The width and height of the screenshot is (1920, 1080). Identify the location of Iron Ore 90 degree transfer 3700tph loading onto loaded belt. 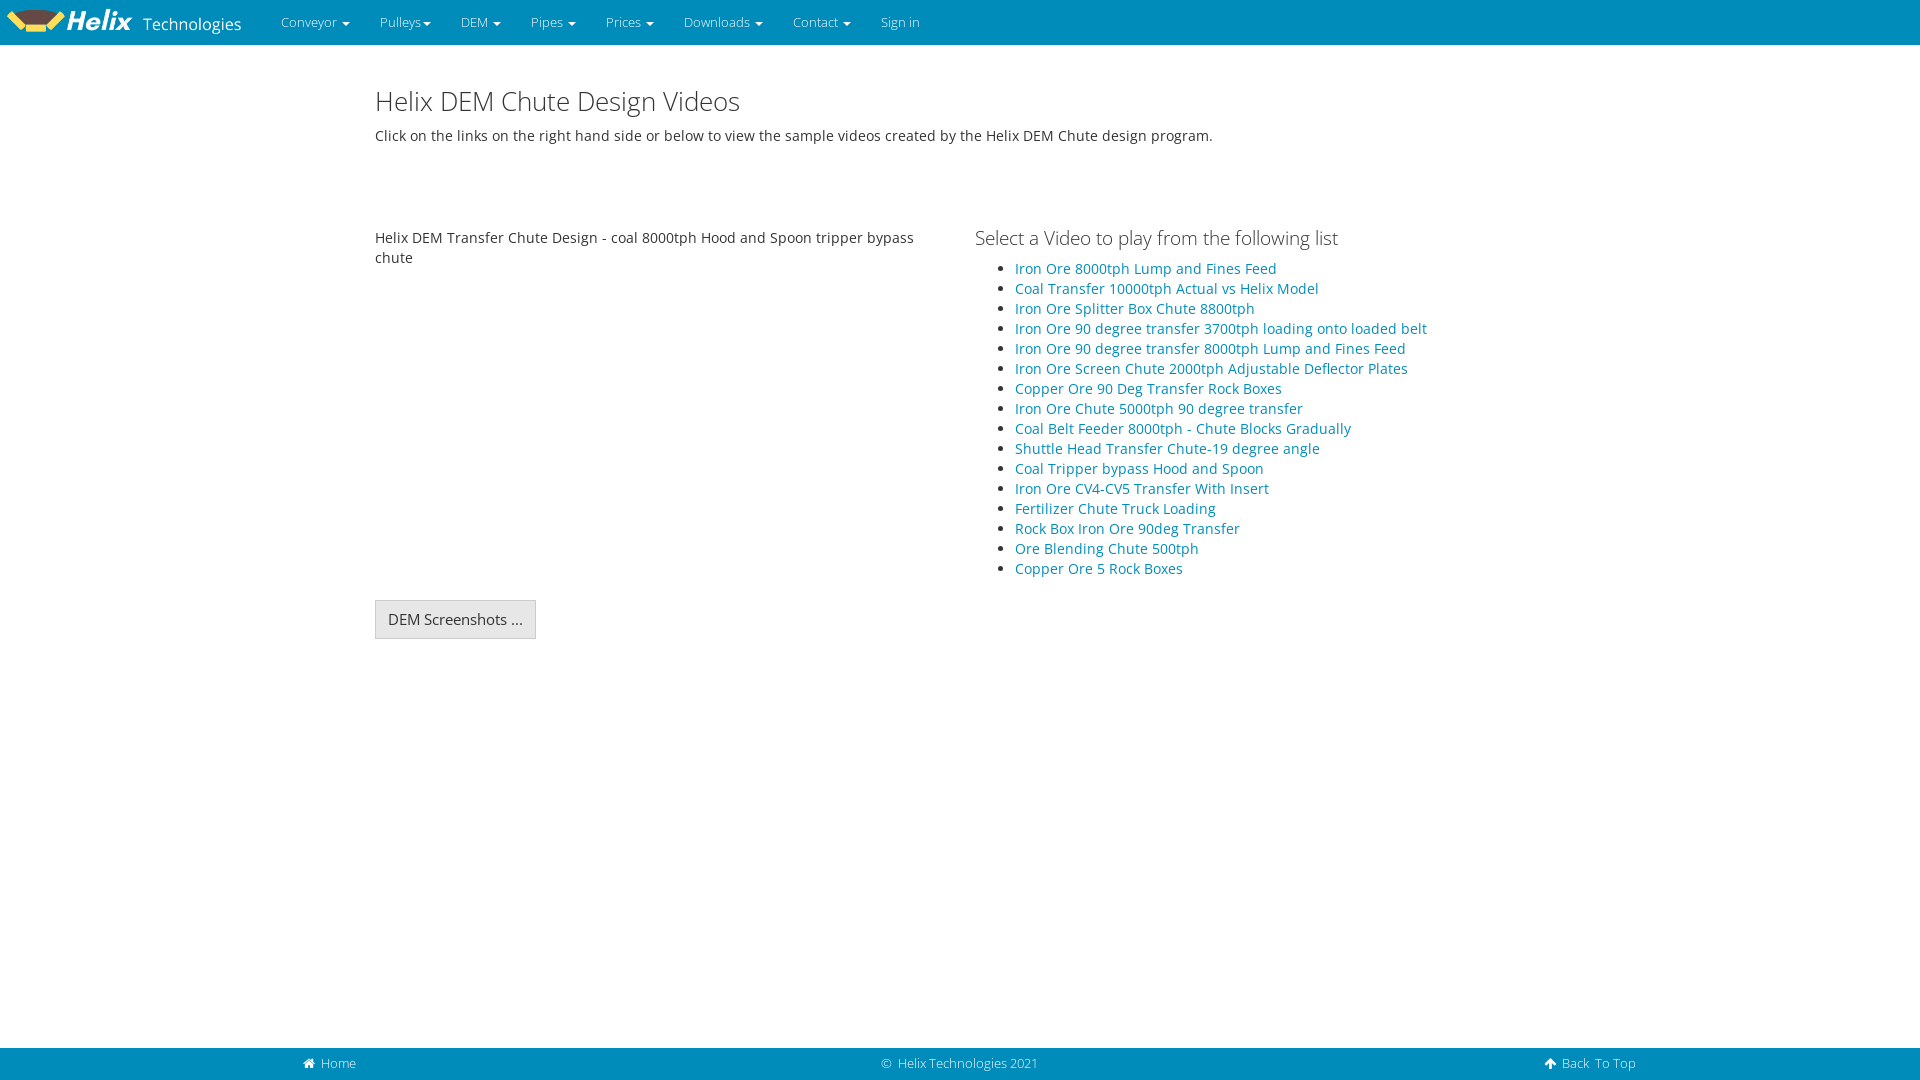
(1221, 328).